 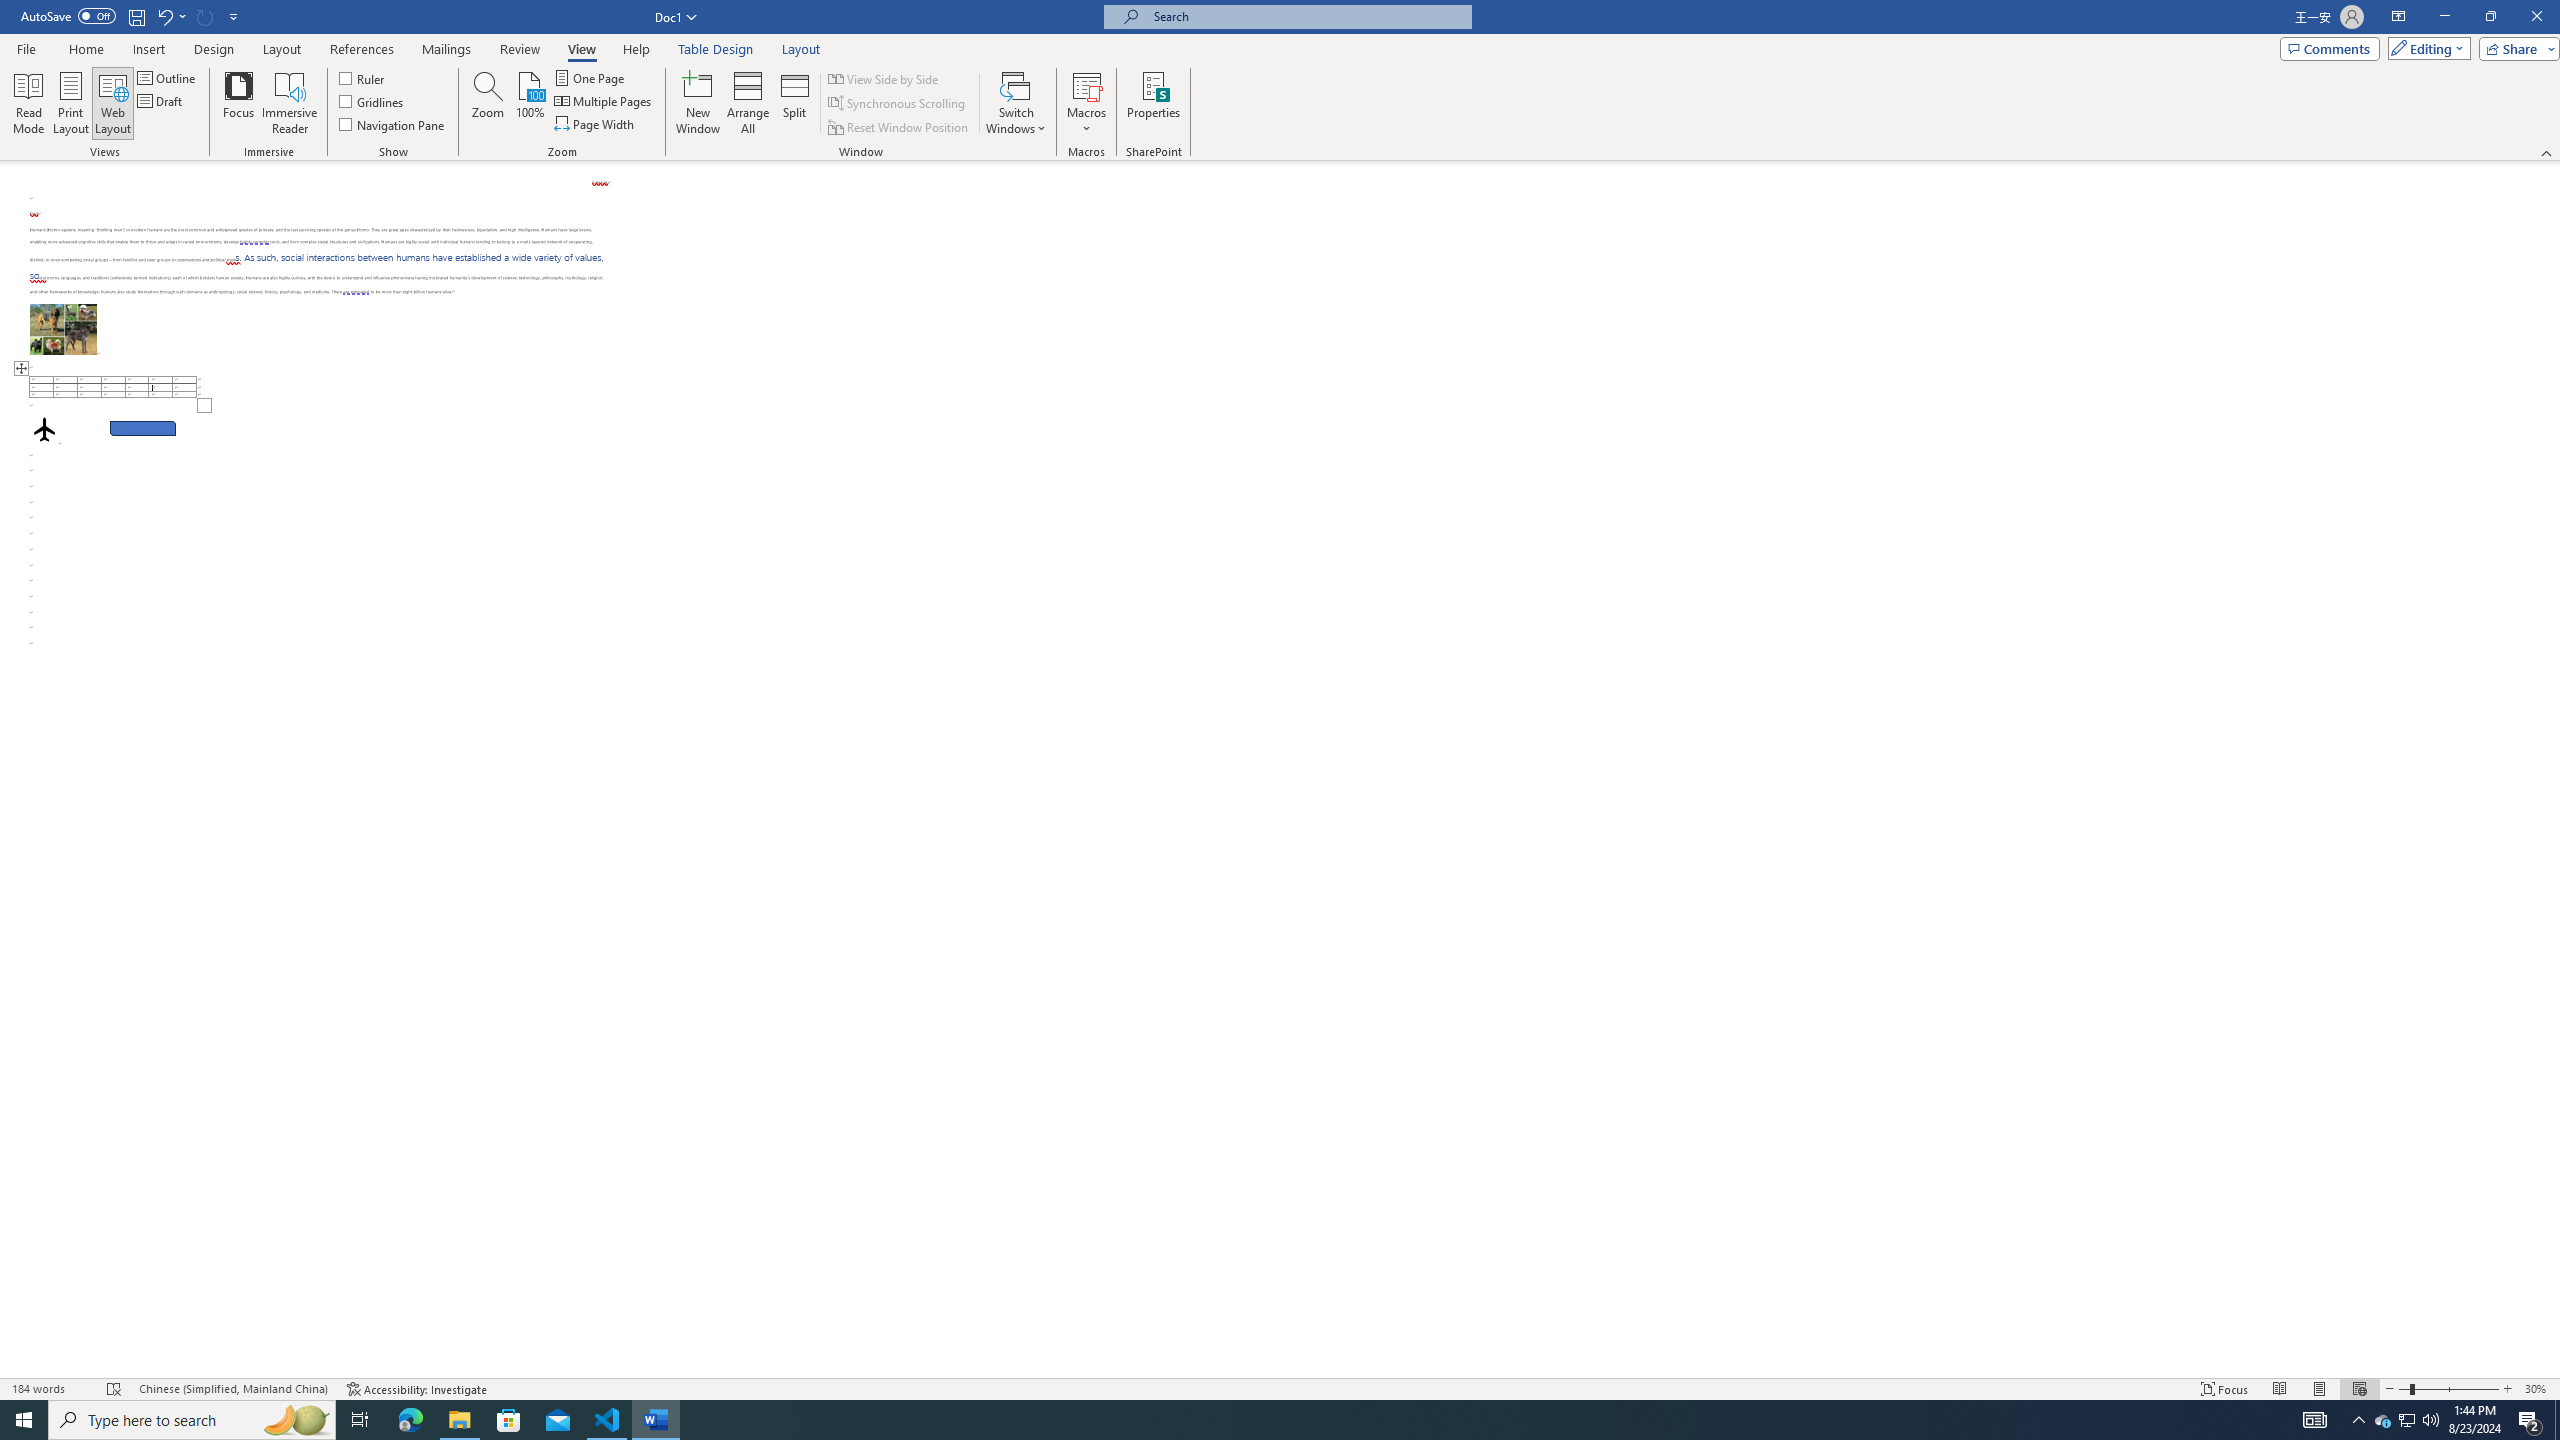 I want to click on Zoom, so click(x=2448, y=1389).